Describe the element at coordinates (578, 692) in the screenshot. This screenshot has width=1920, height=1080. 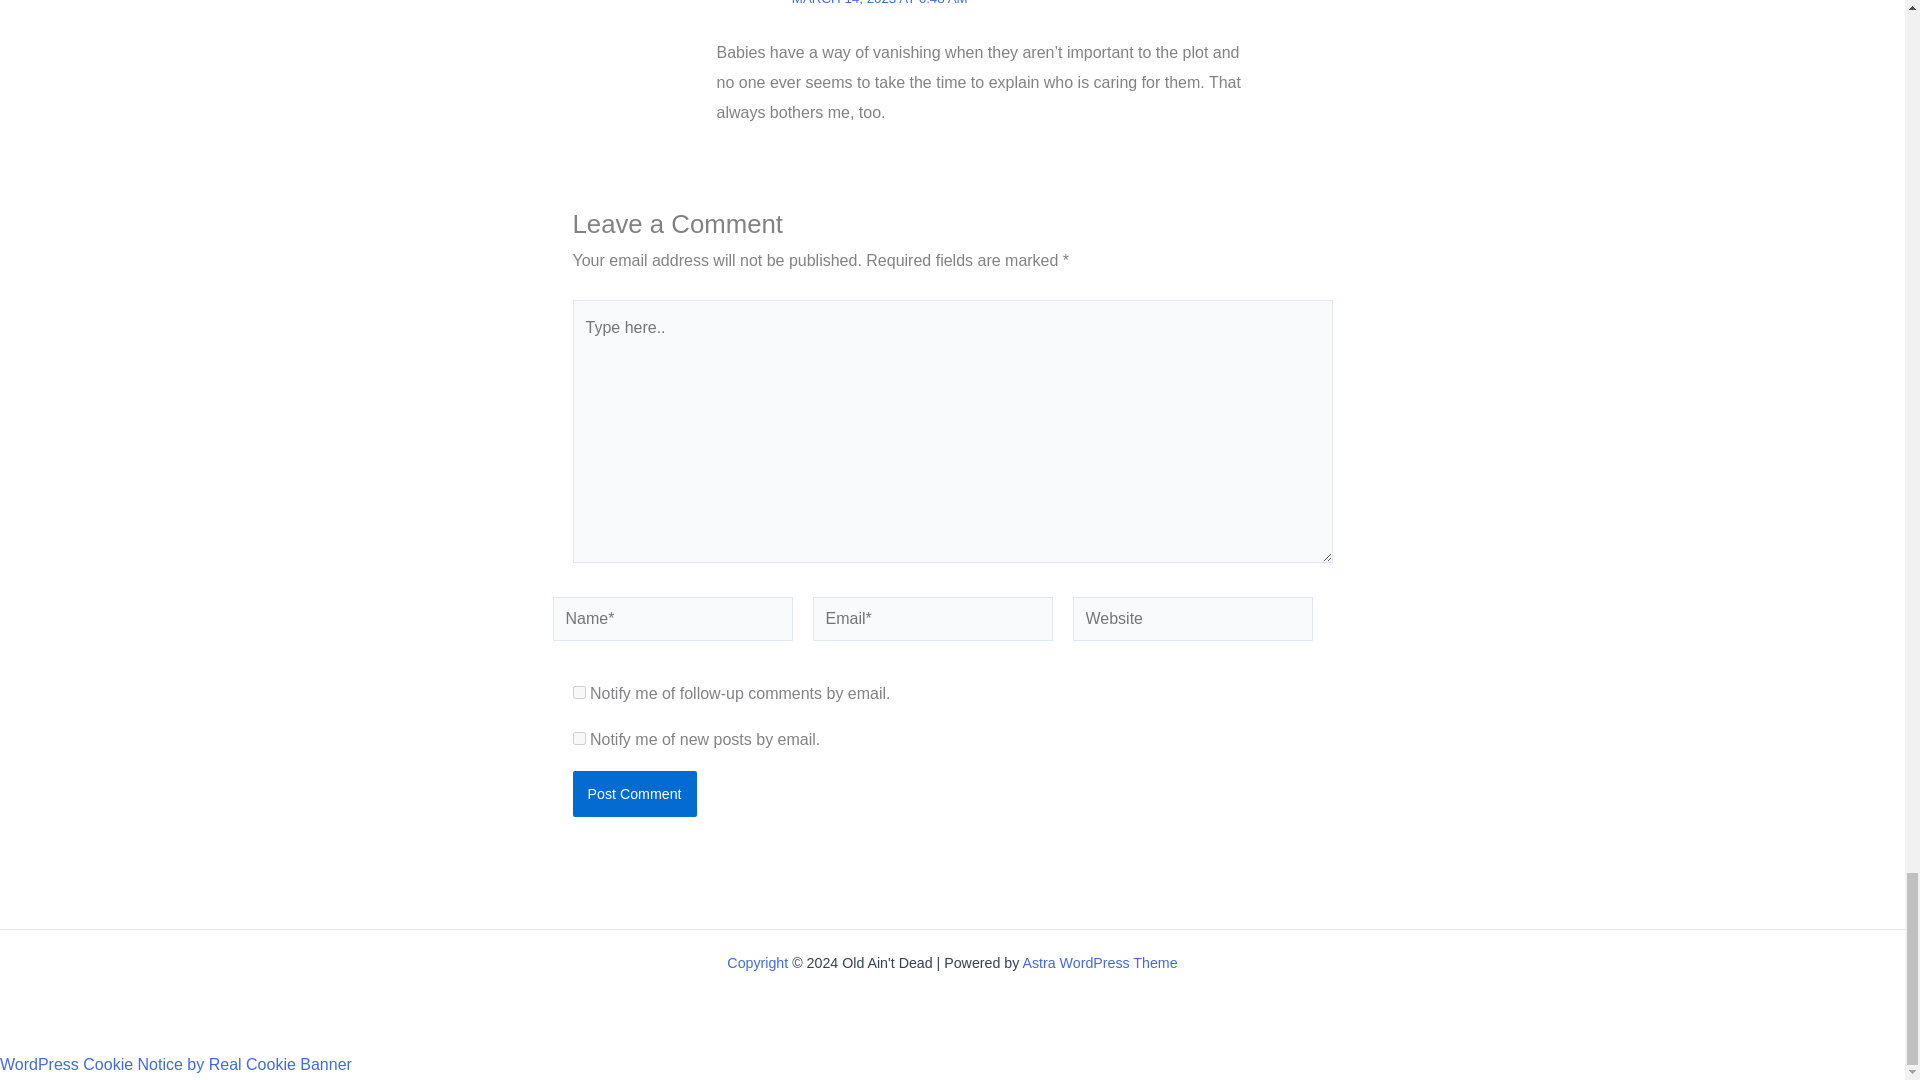
I see `subscribe` at that location.